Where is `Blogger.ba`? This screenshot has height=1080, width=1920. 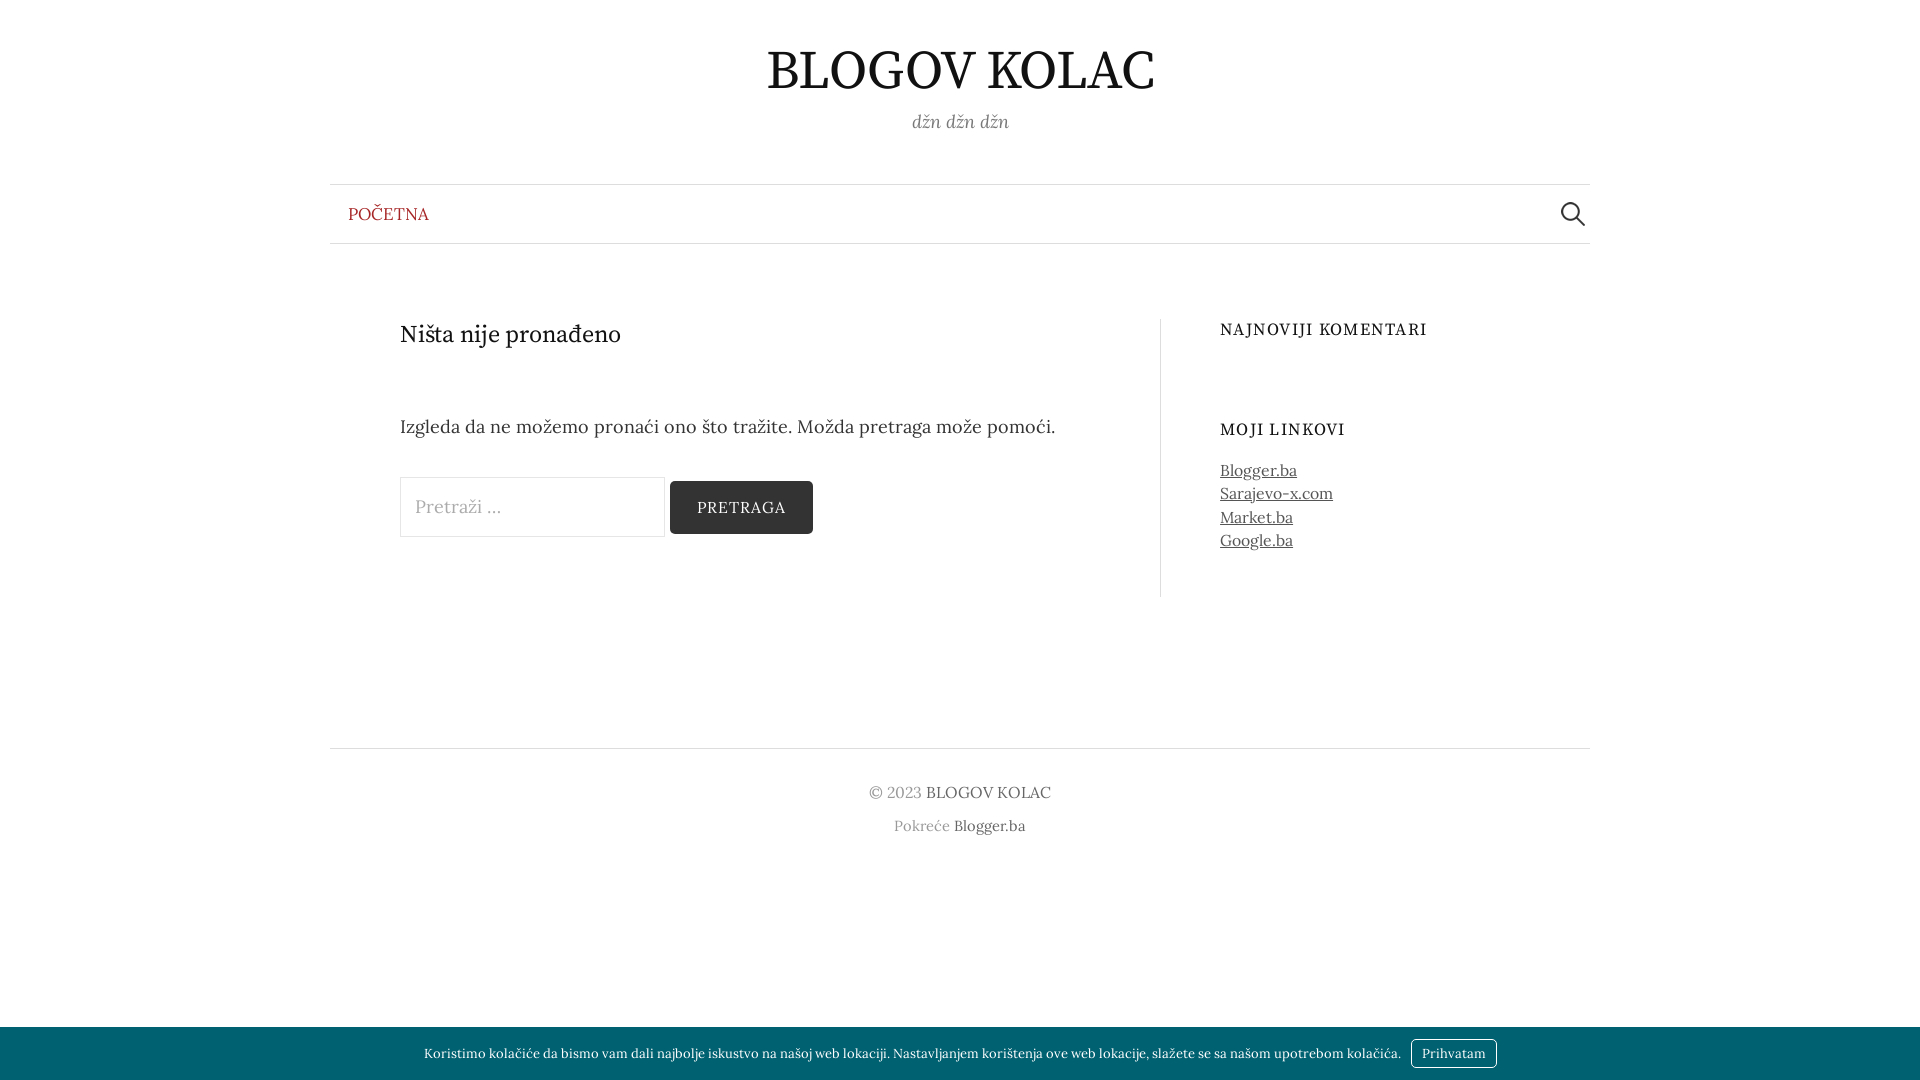 Blogger.ba is located at coordinates (990, 826).